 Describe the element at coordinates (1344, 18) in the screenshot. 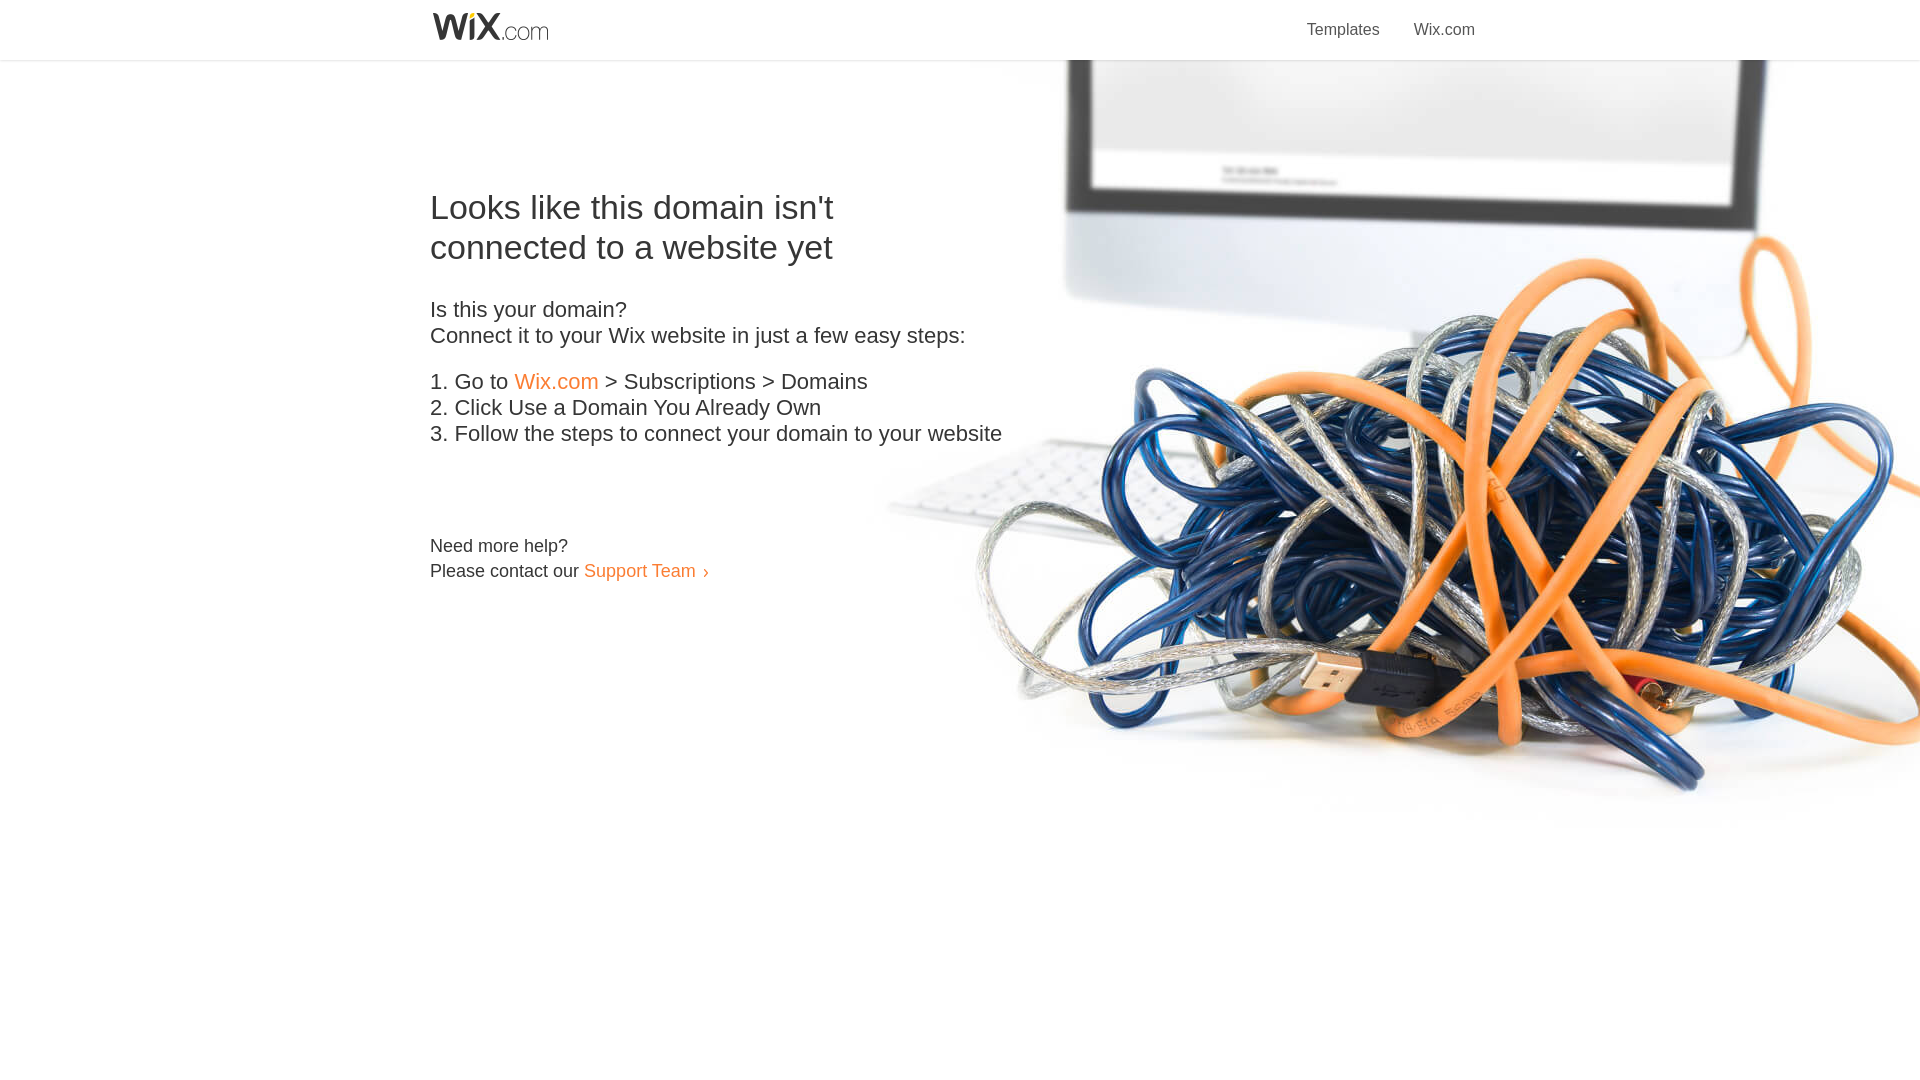

I see `Templates` at that location.